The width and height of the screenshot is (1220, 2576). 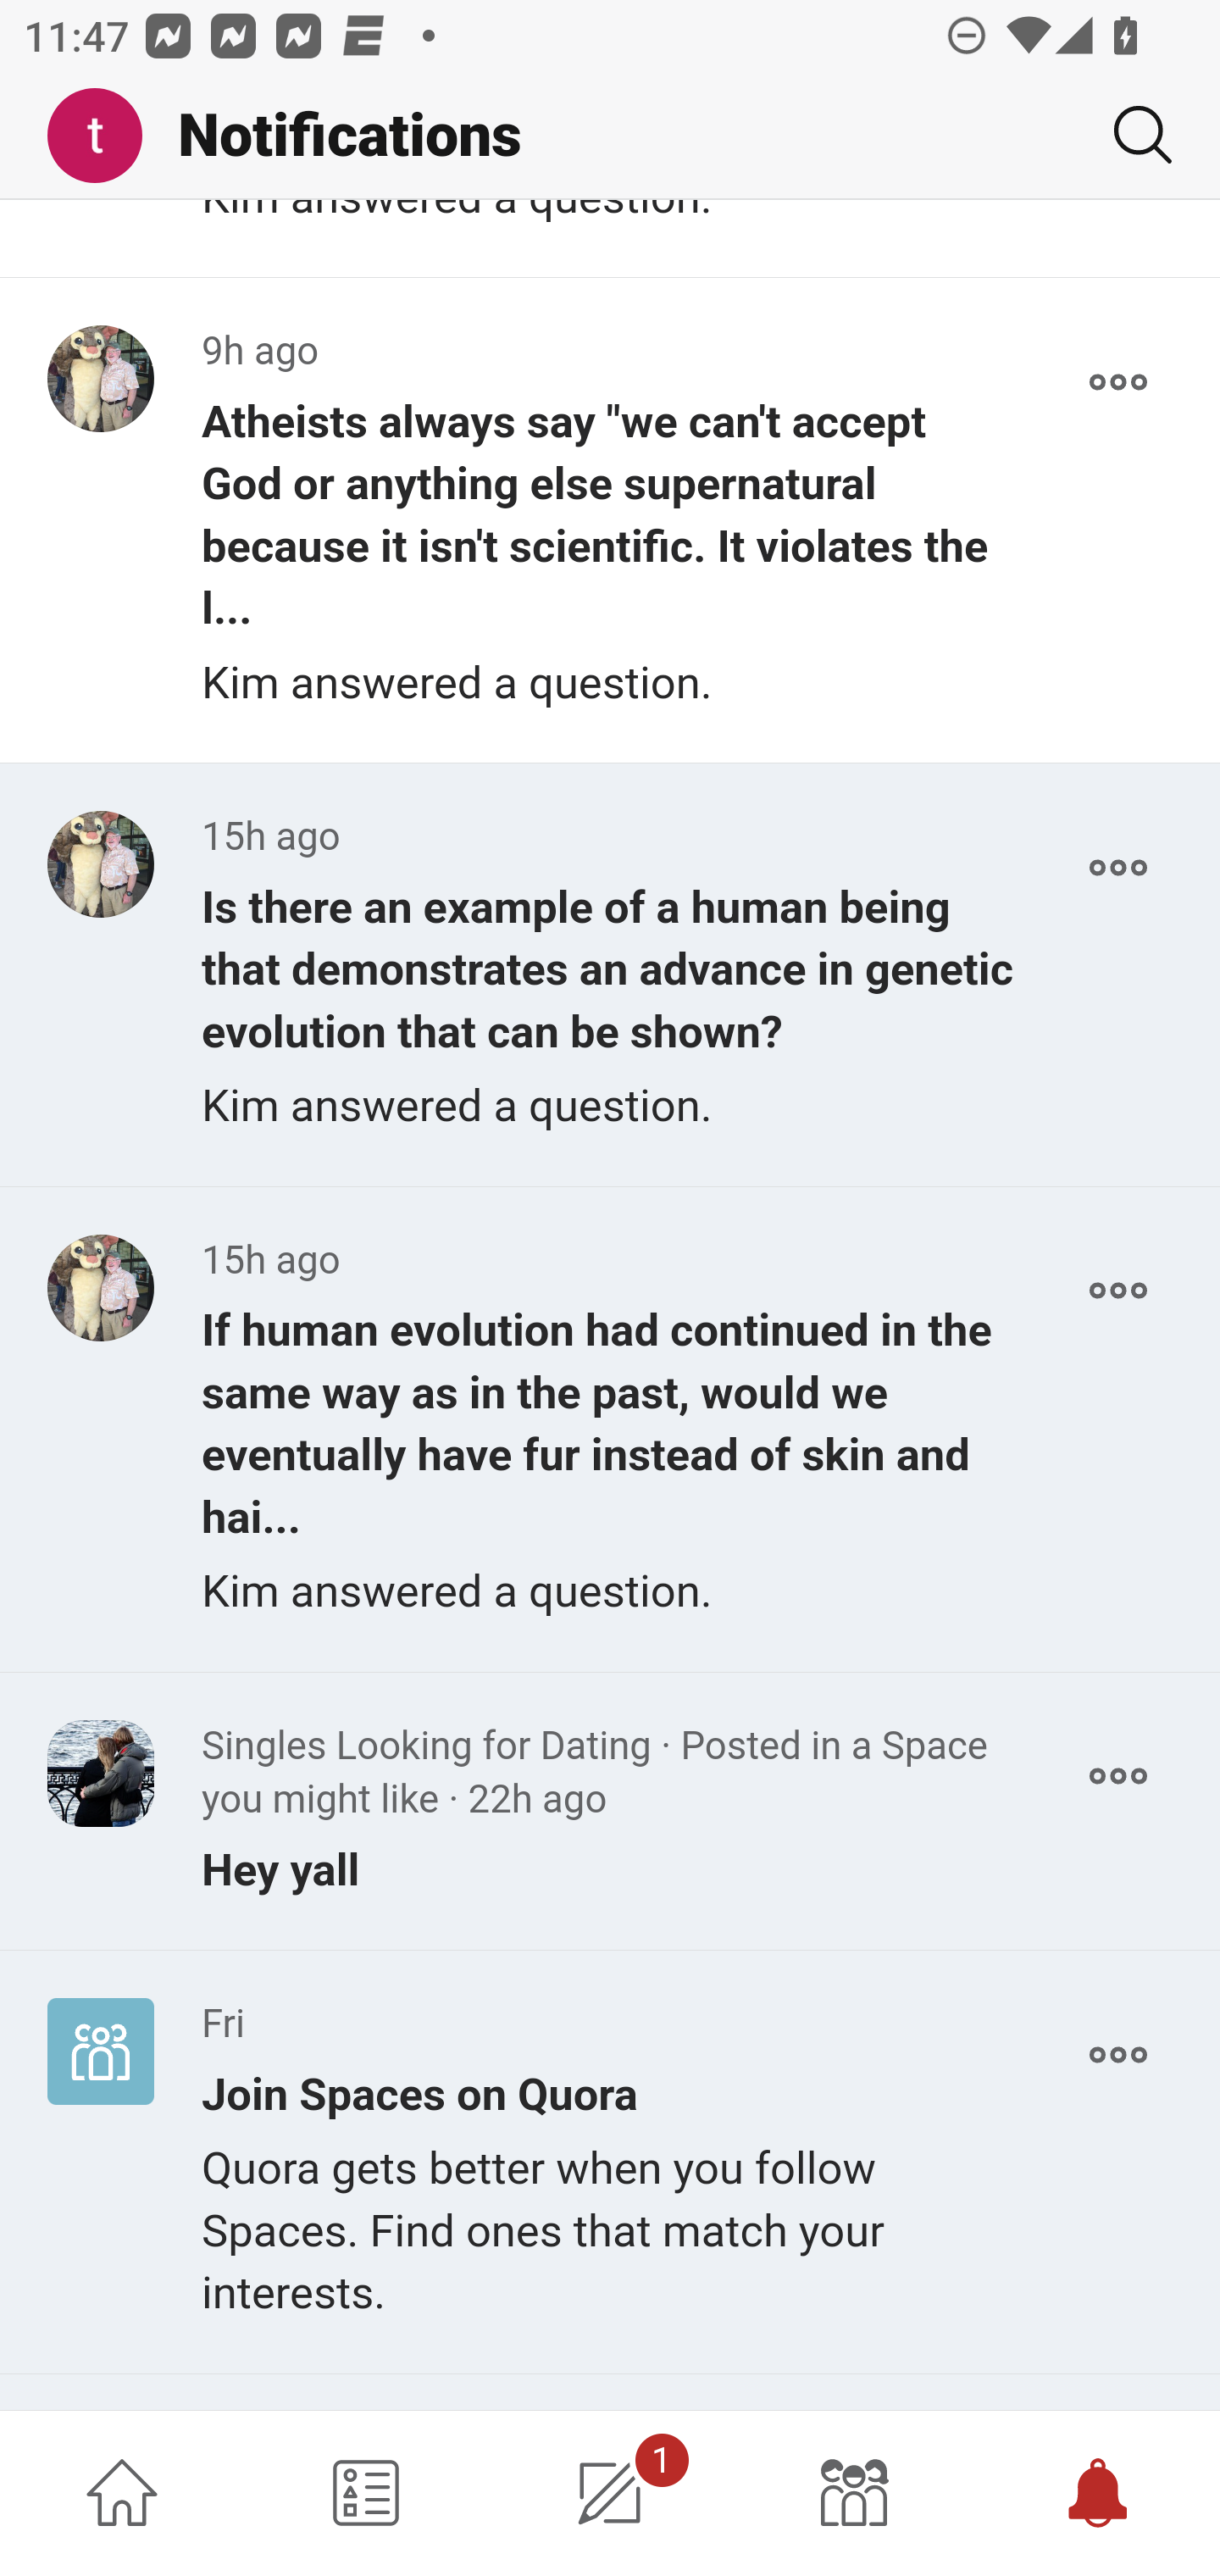 I want to click on More, so click(x=1118, y=869).